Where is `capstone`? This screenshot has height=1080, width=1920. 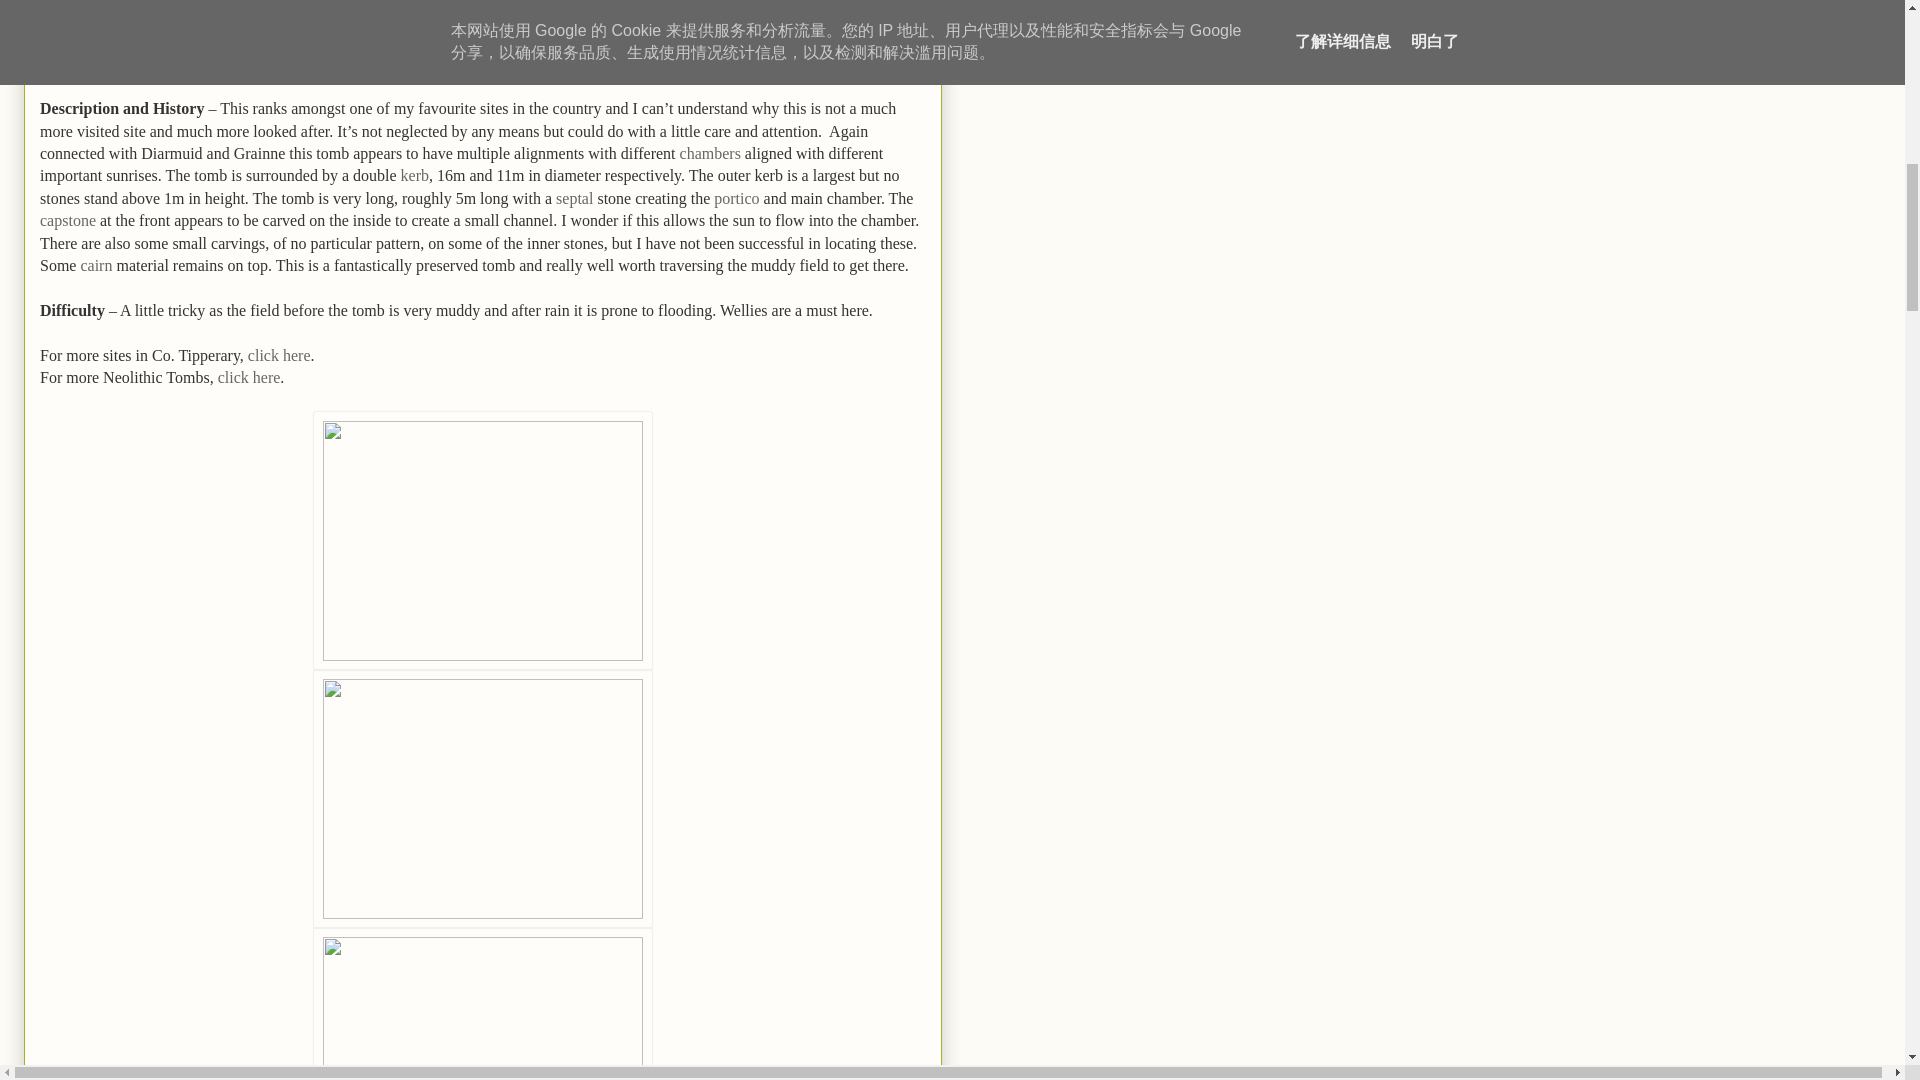
capstone is located at coordinates (68, 220).